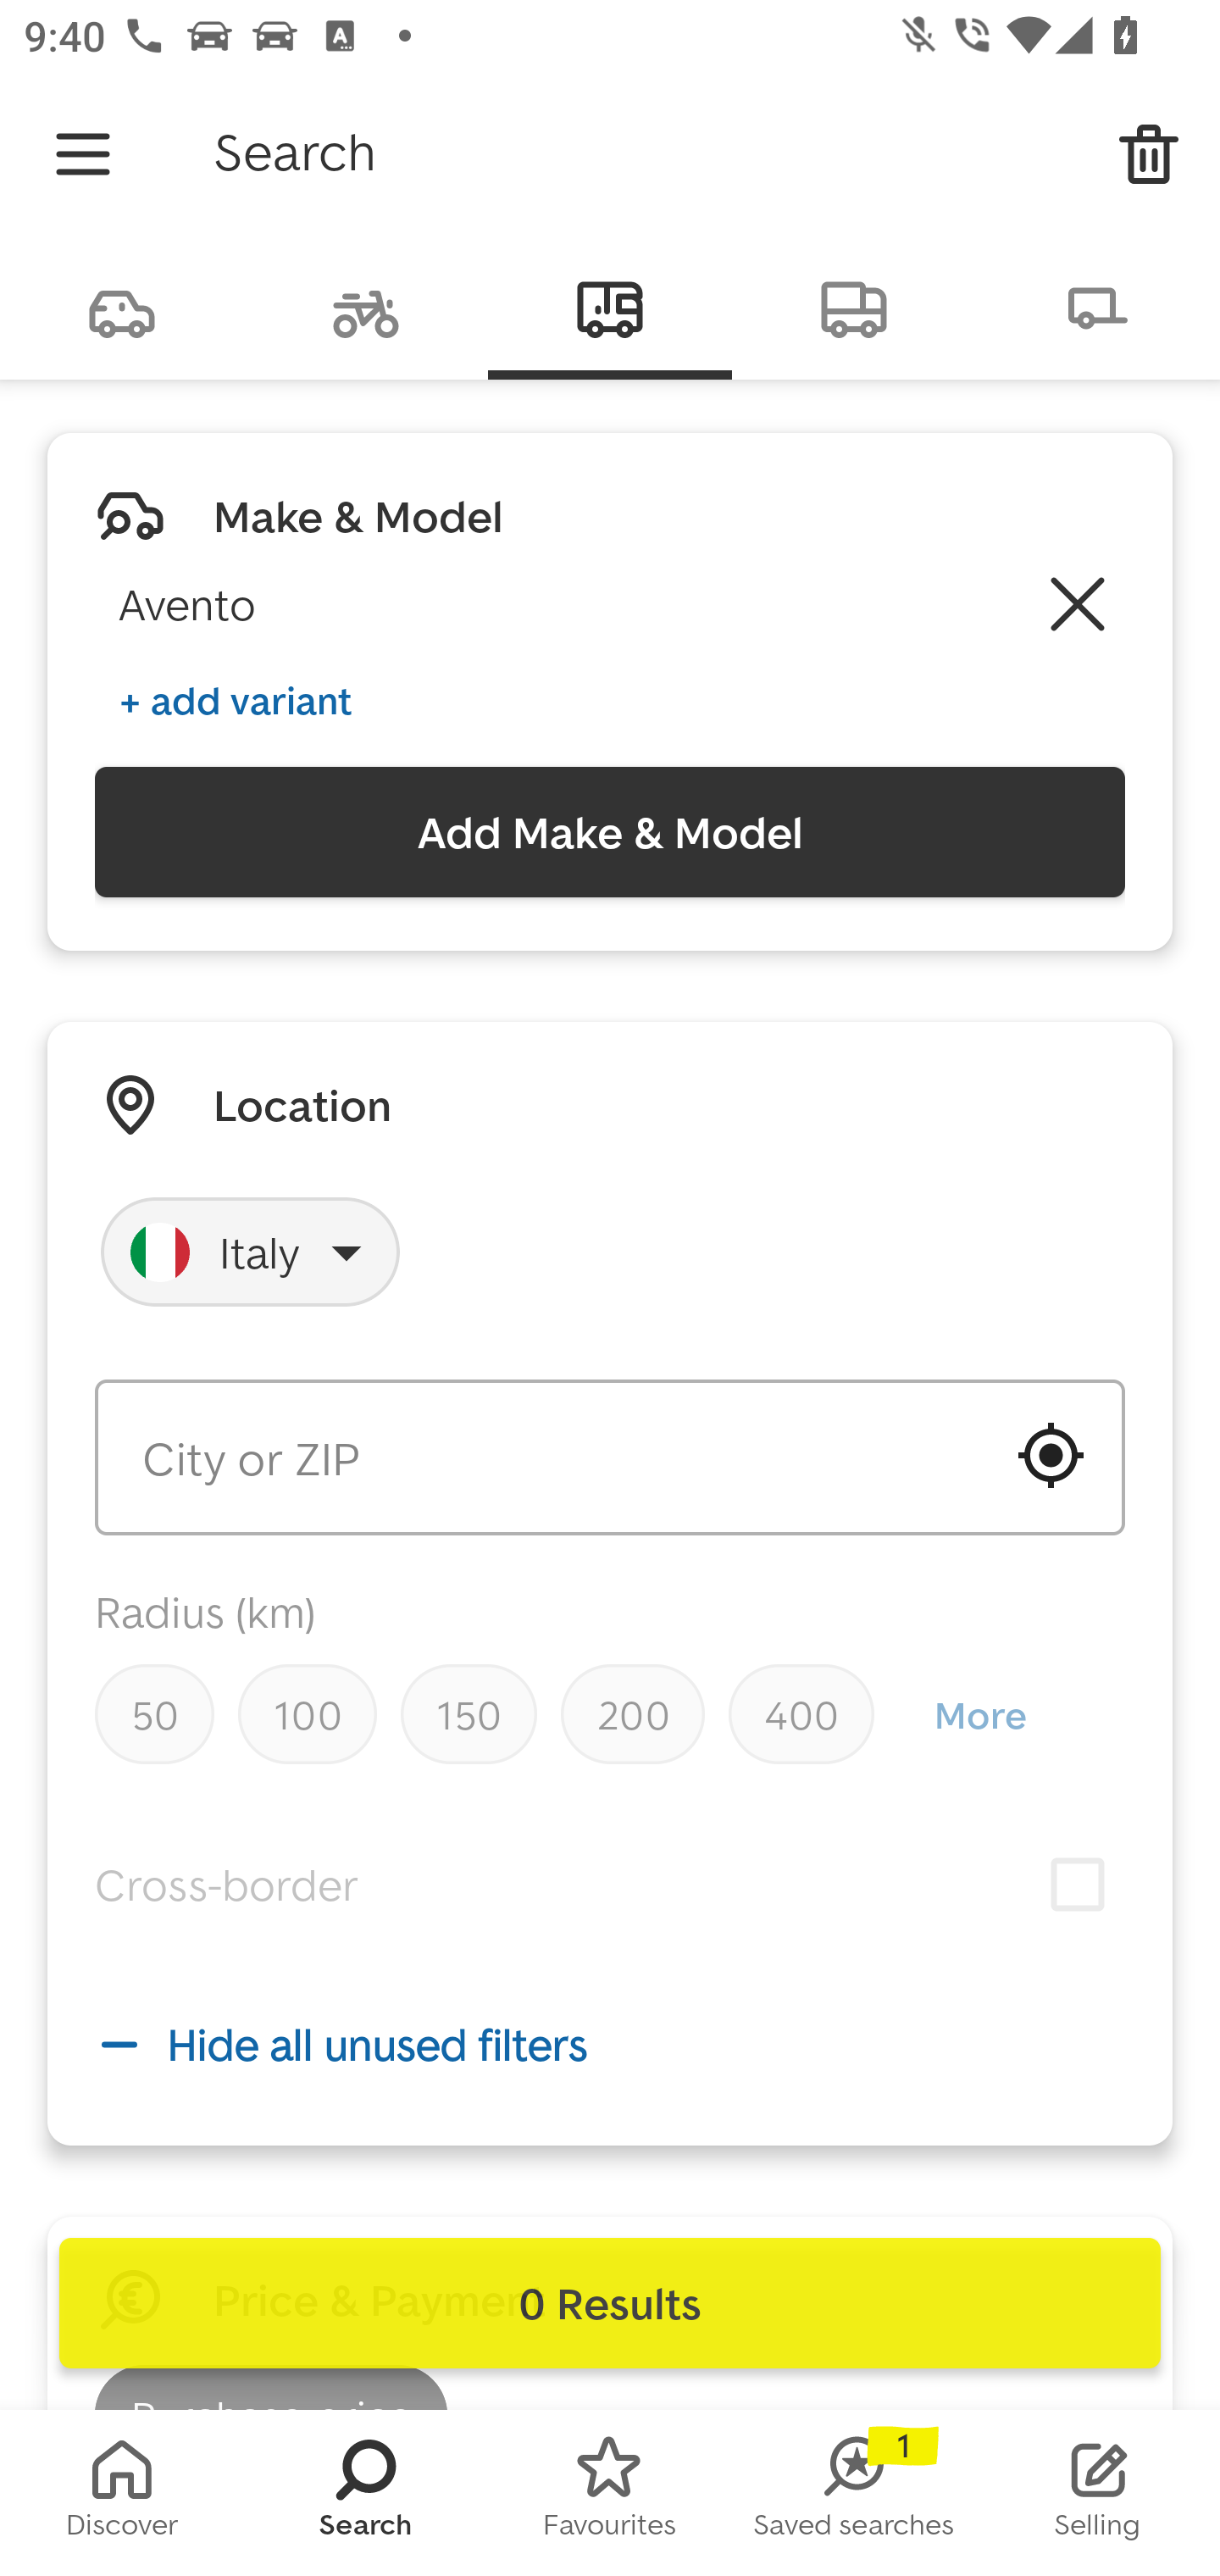 This screenshot has height=2576, width=1220. Describe the element at coordinates (205, 1611) in the screenshot. I see `Radius (km)` at that location.